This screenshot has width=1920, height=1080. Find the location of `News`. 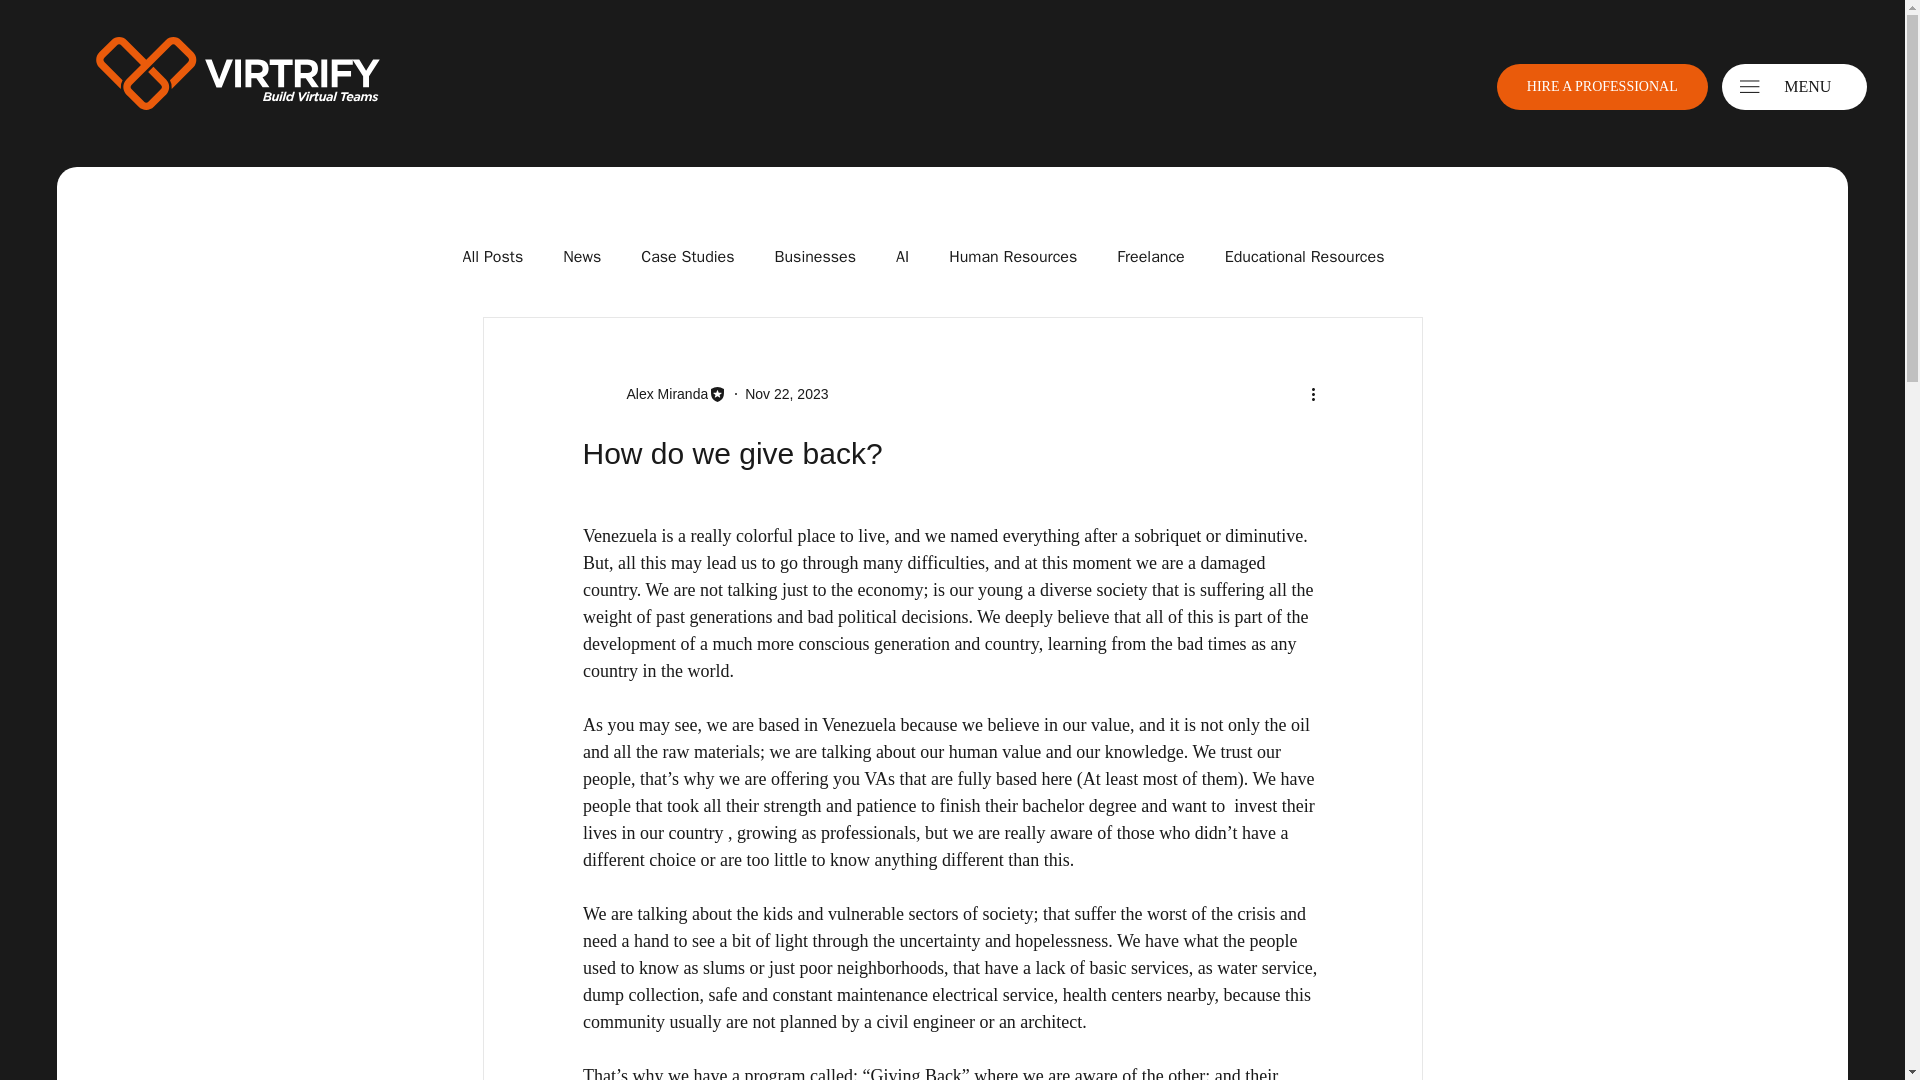

News is located at coordinates (581, 257).